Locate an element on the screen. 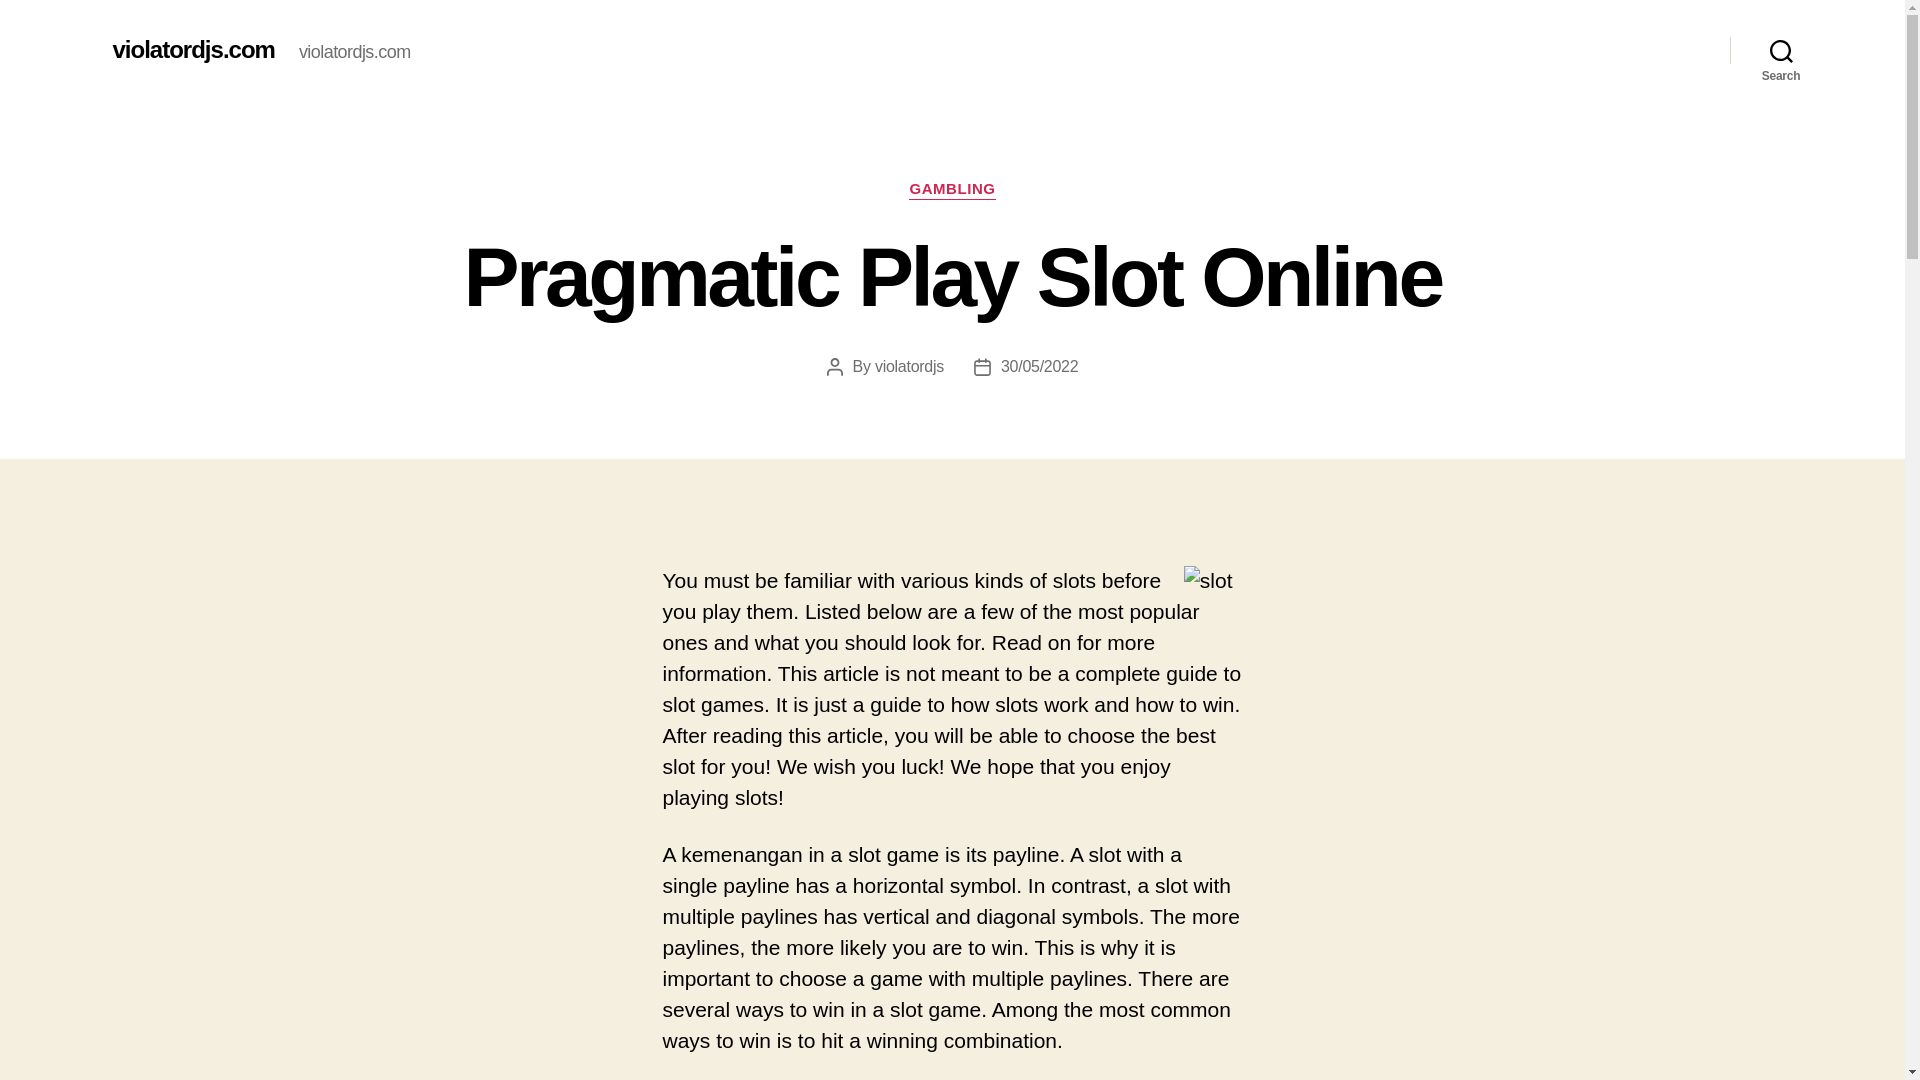  Search is located at coordinates (1781, 50).